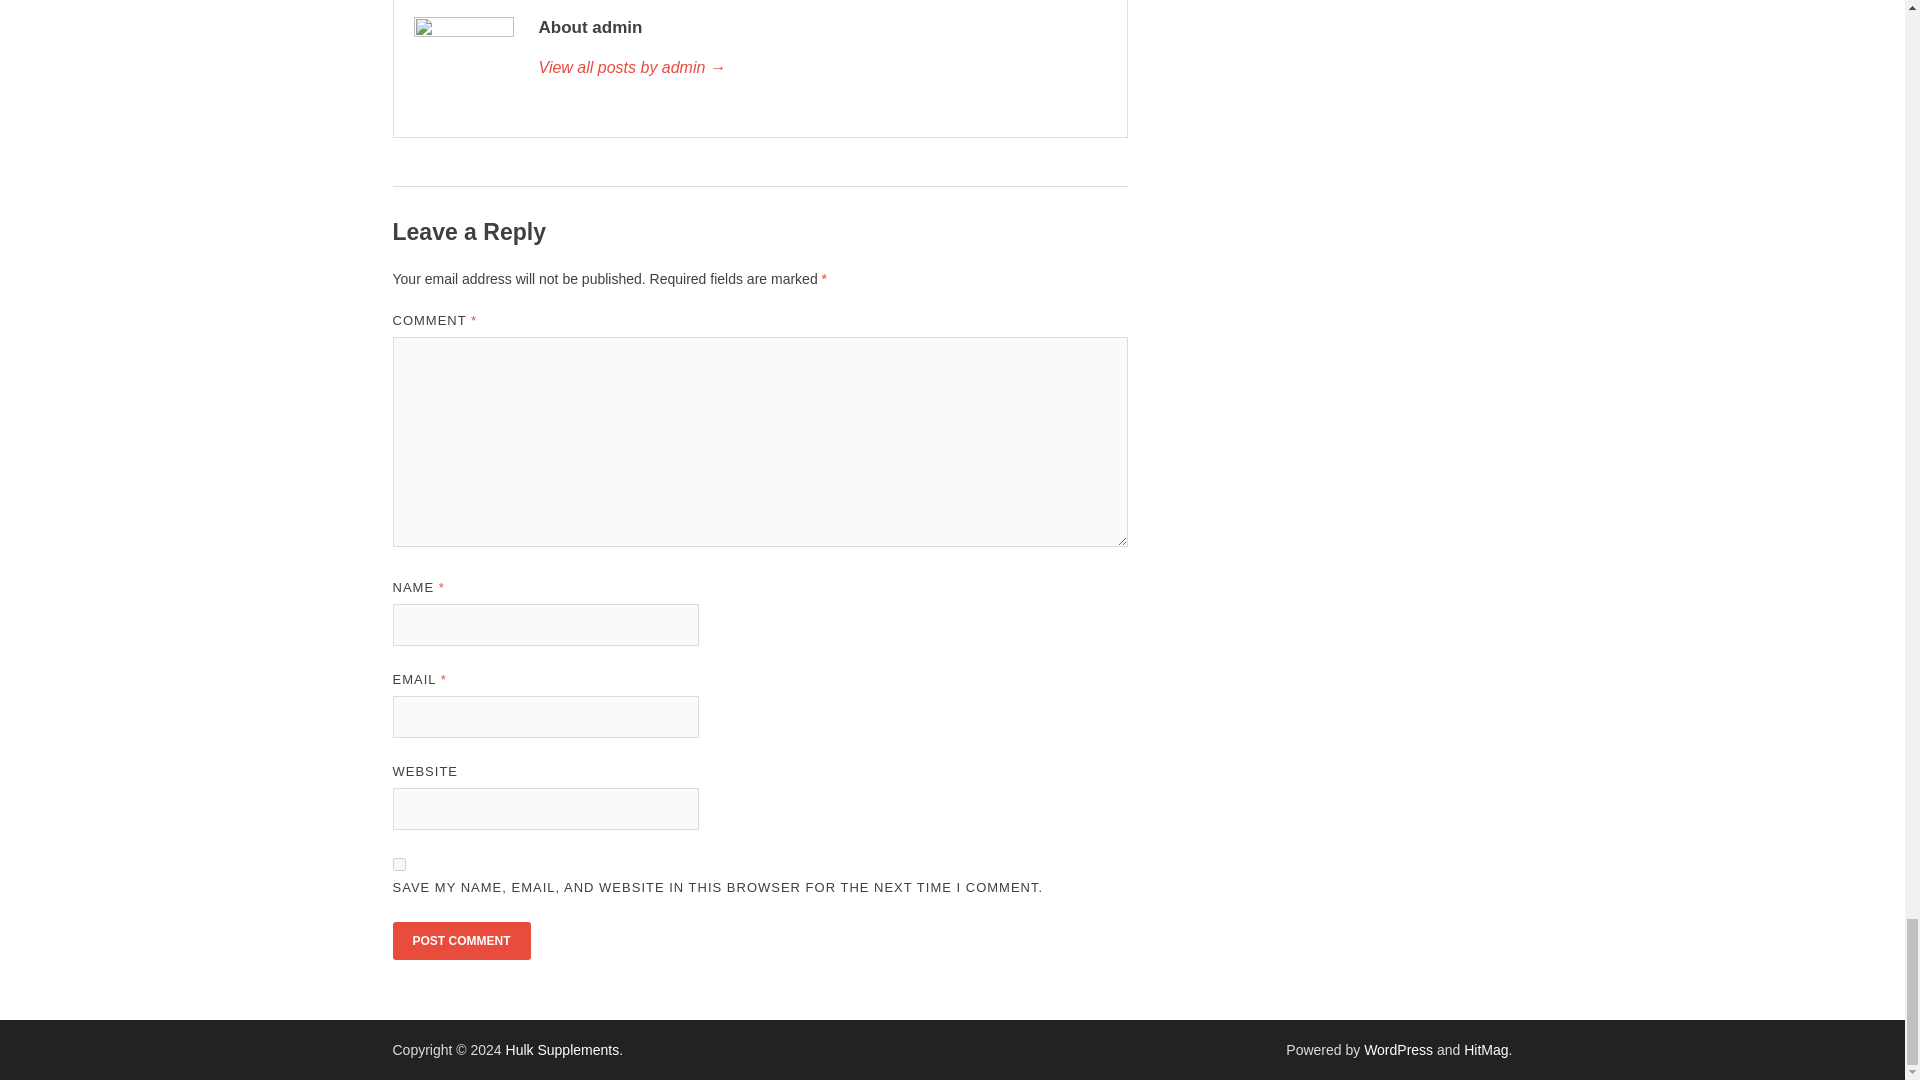 This screenshot has width=1920, height=1080. I want to click on WordPress, so click(1398, 1050).